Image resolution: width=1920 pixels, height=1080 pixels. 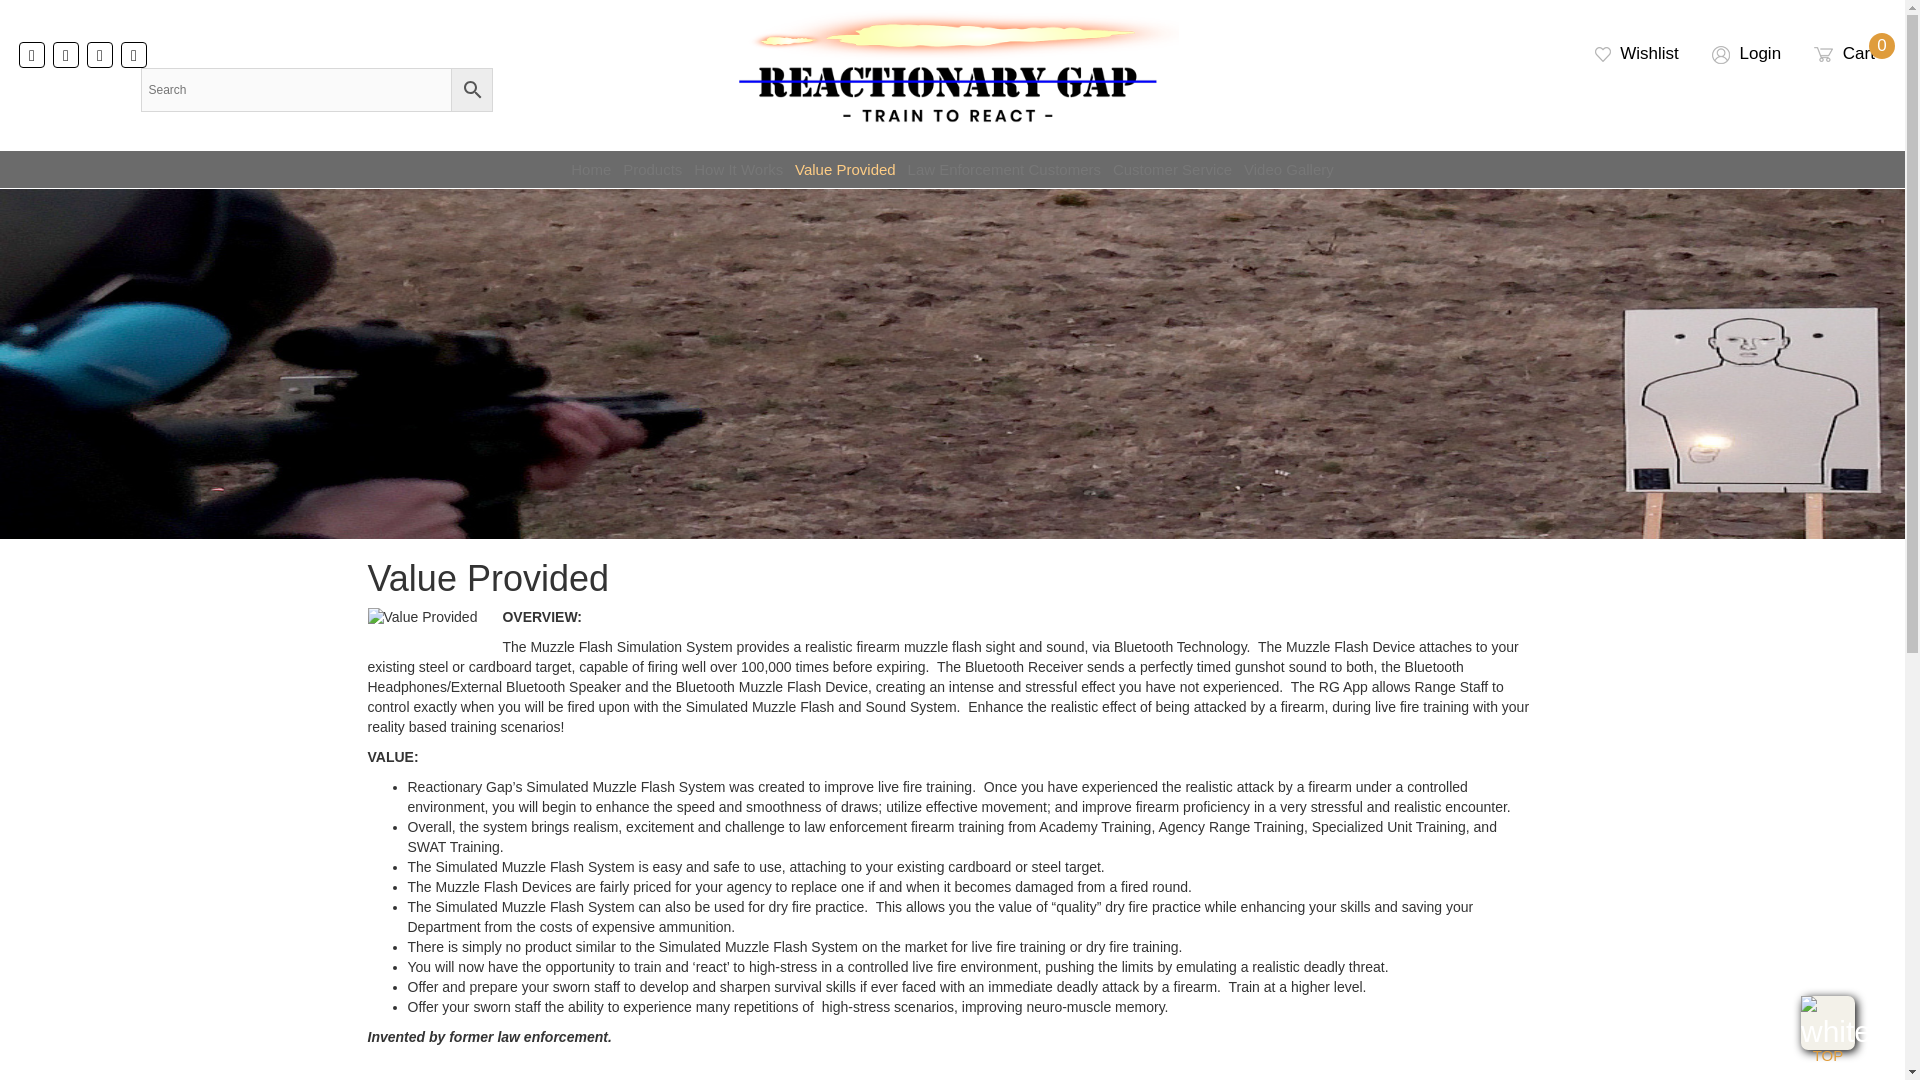 What do you see at coordinates (1004, 169) in the screenshot?
I see `Law Enforcement Customers` at bounding box center [1004, 169].